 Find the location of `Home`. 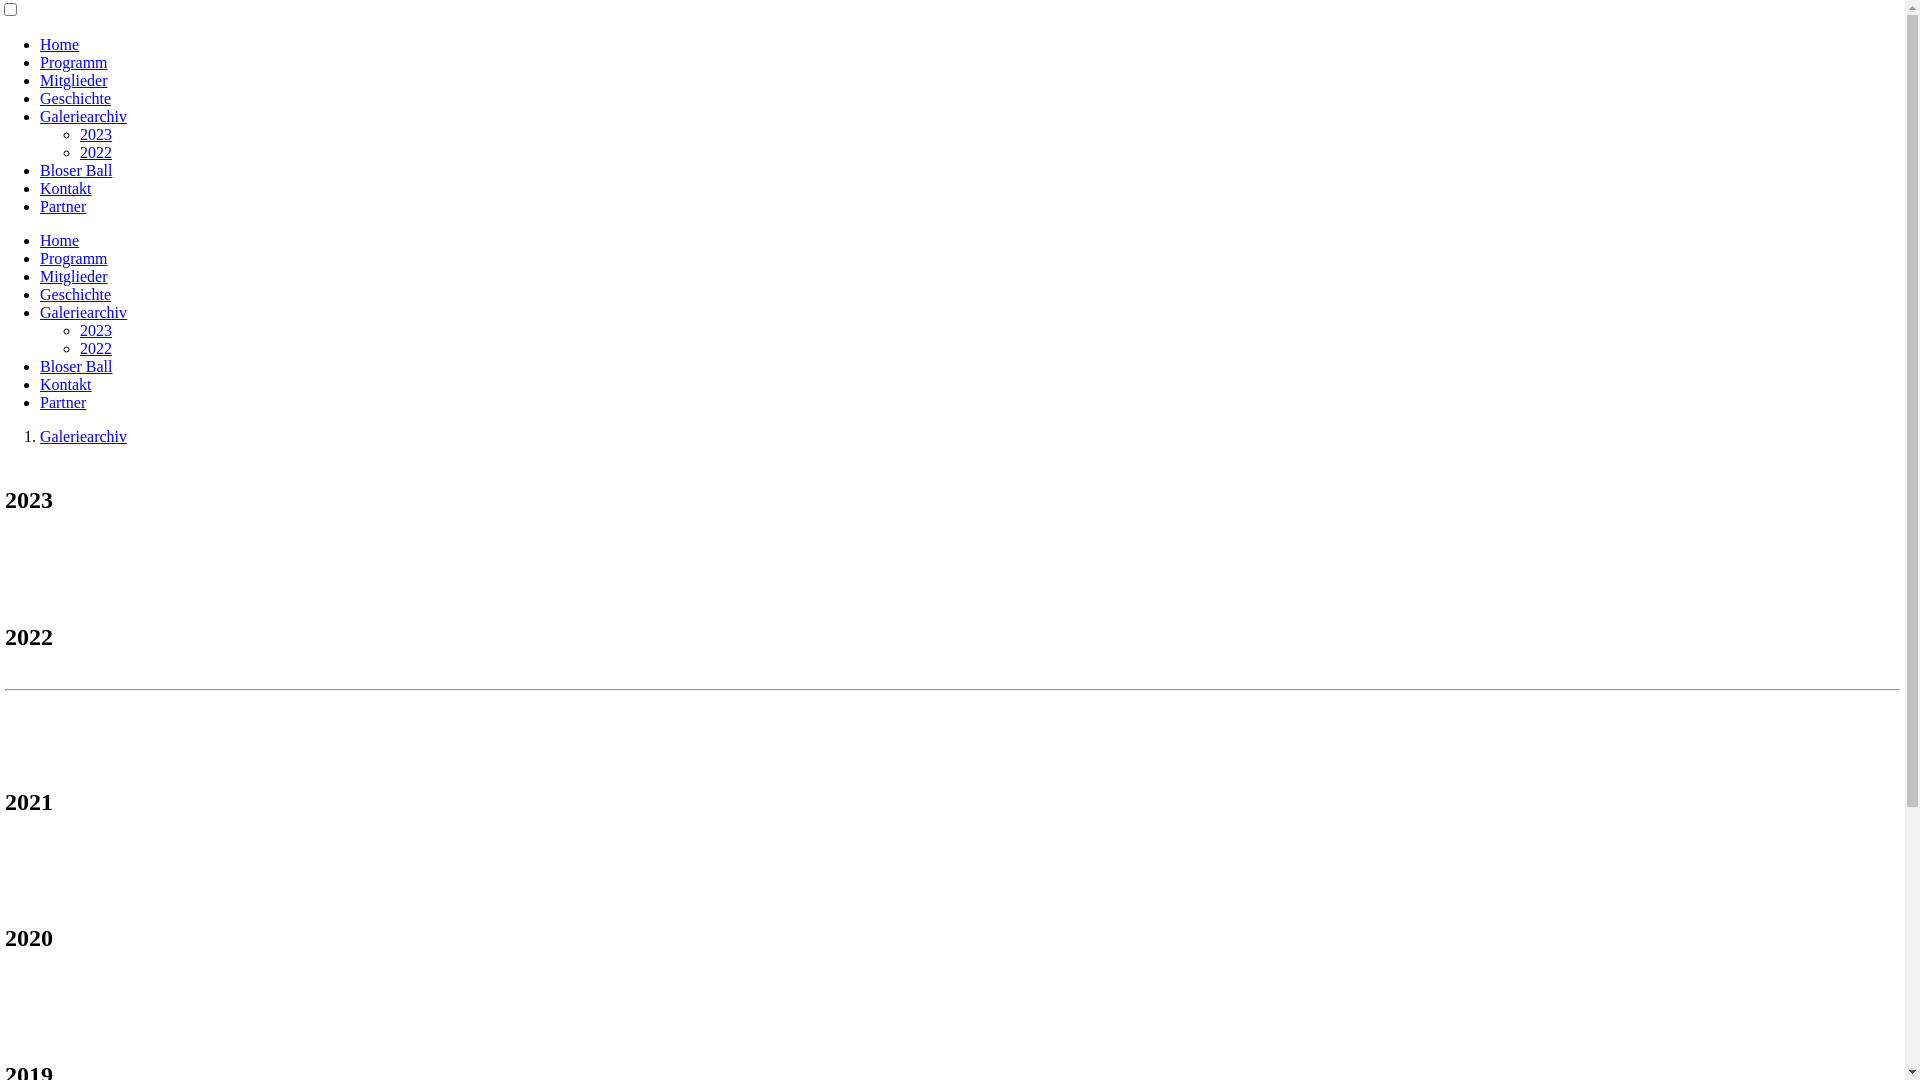

Home is located at coordinates (60, 44).